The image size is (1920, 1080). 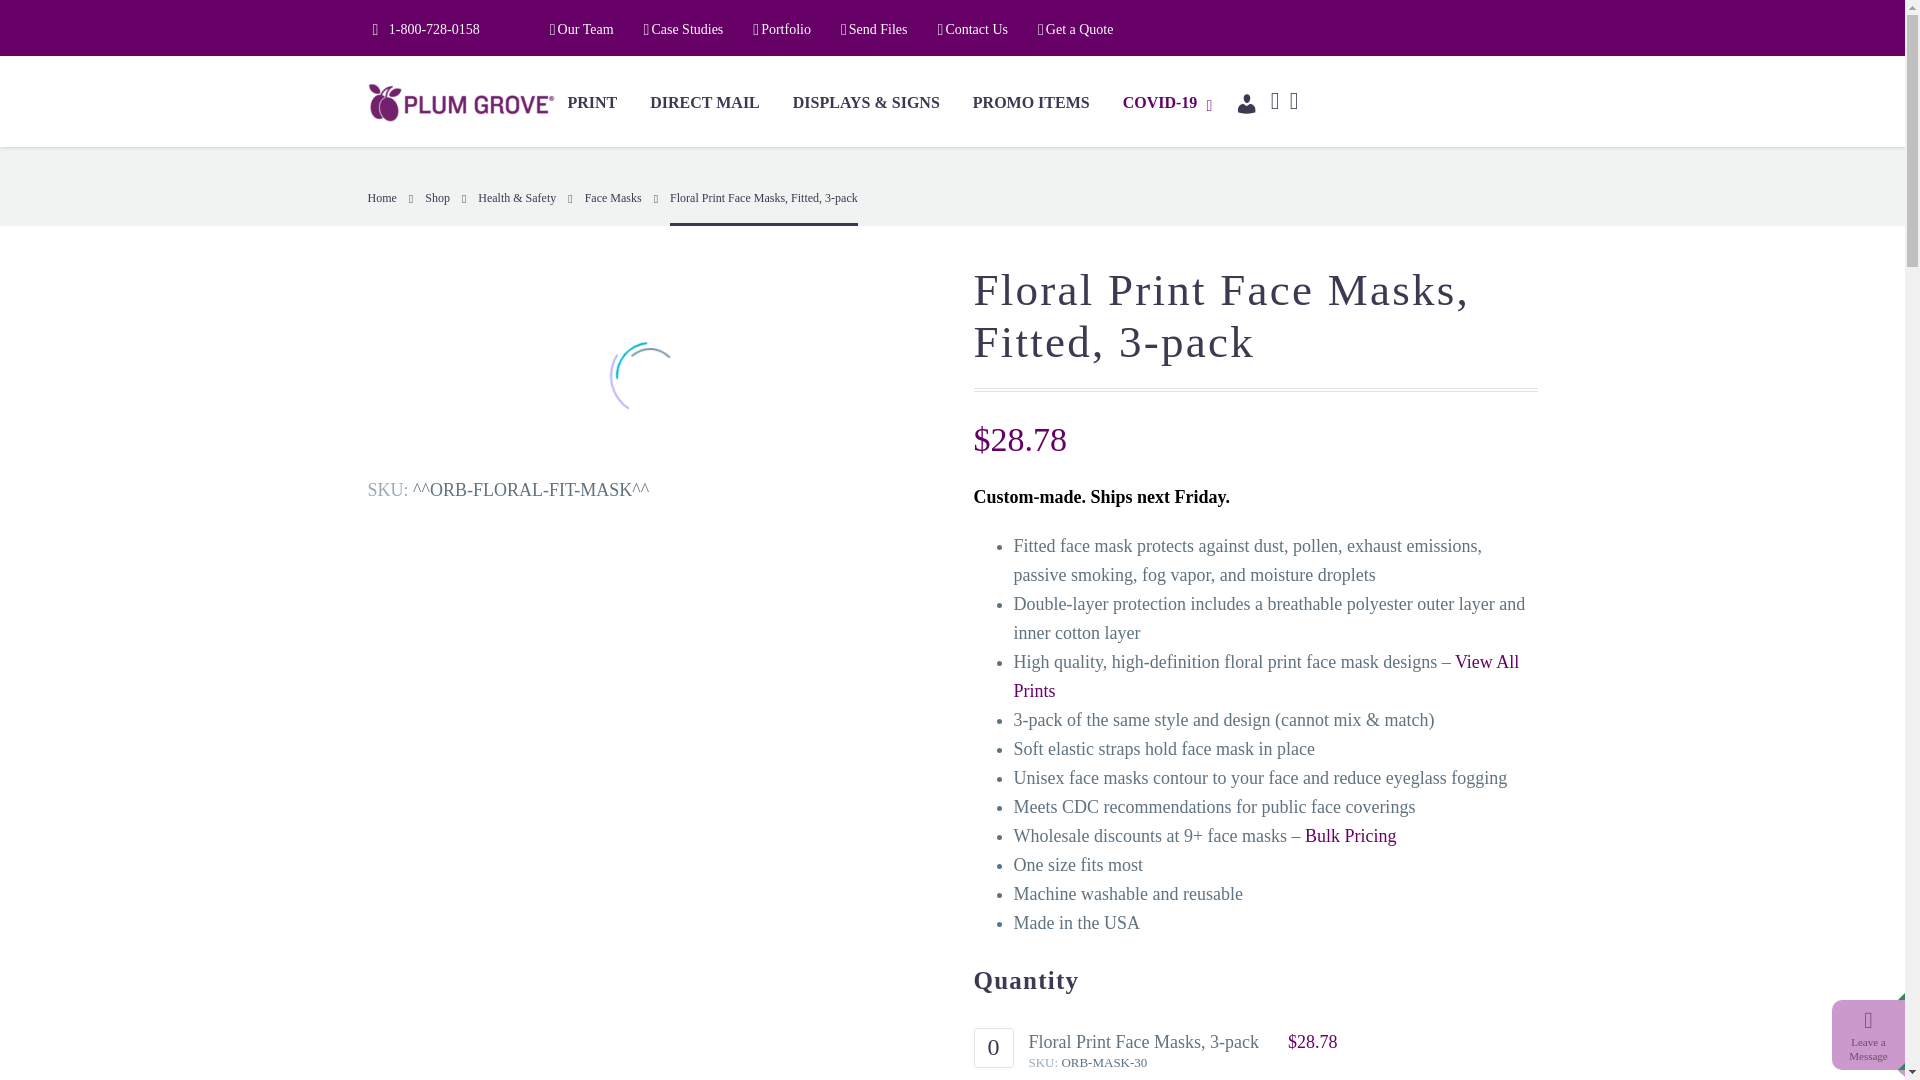 I want to click on Leave a Message, so click(x=1868, y=1048).